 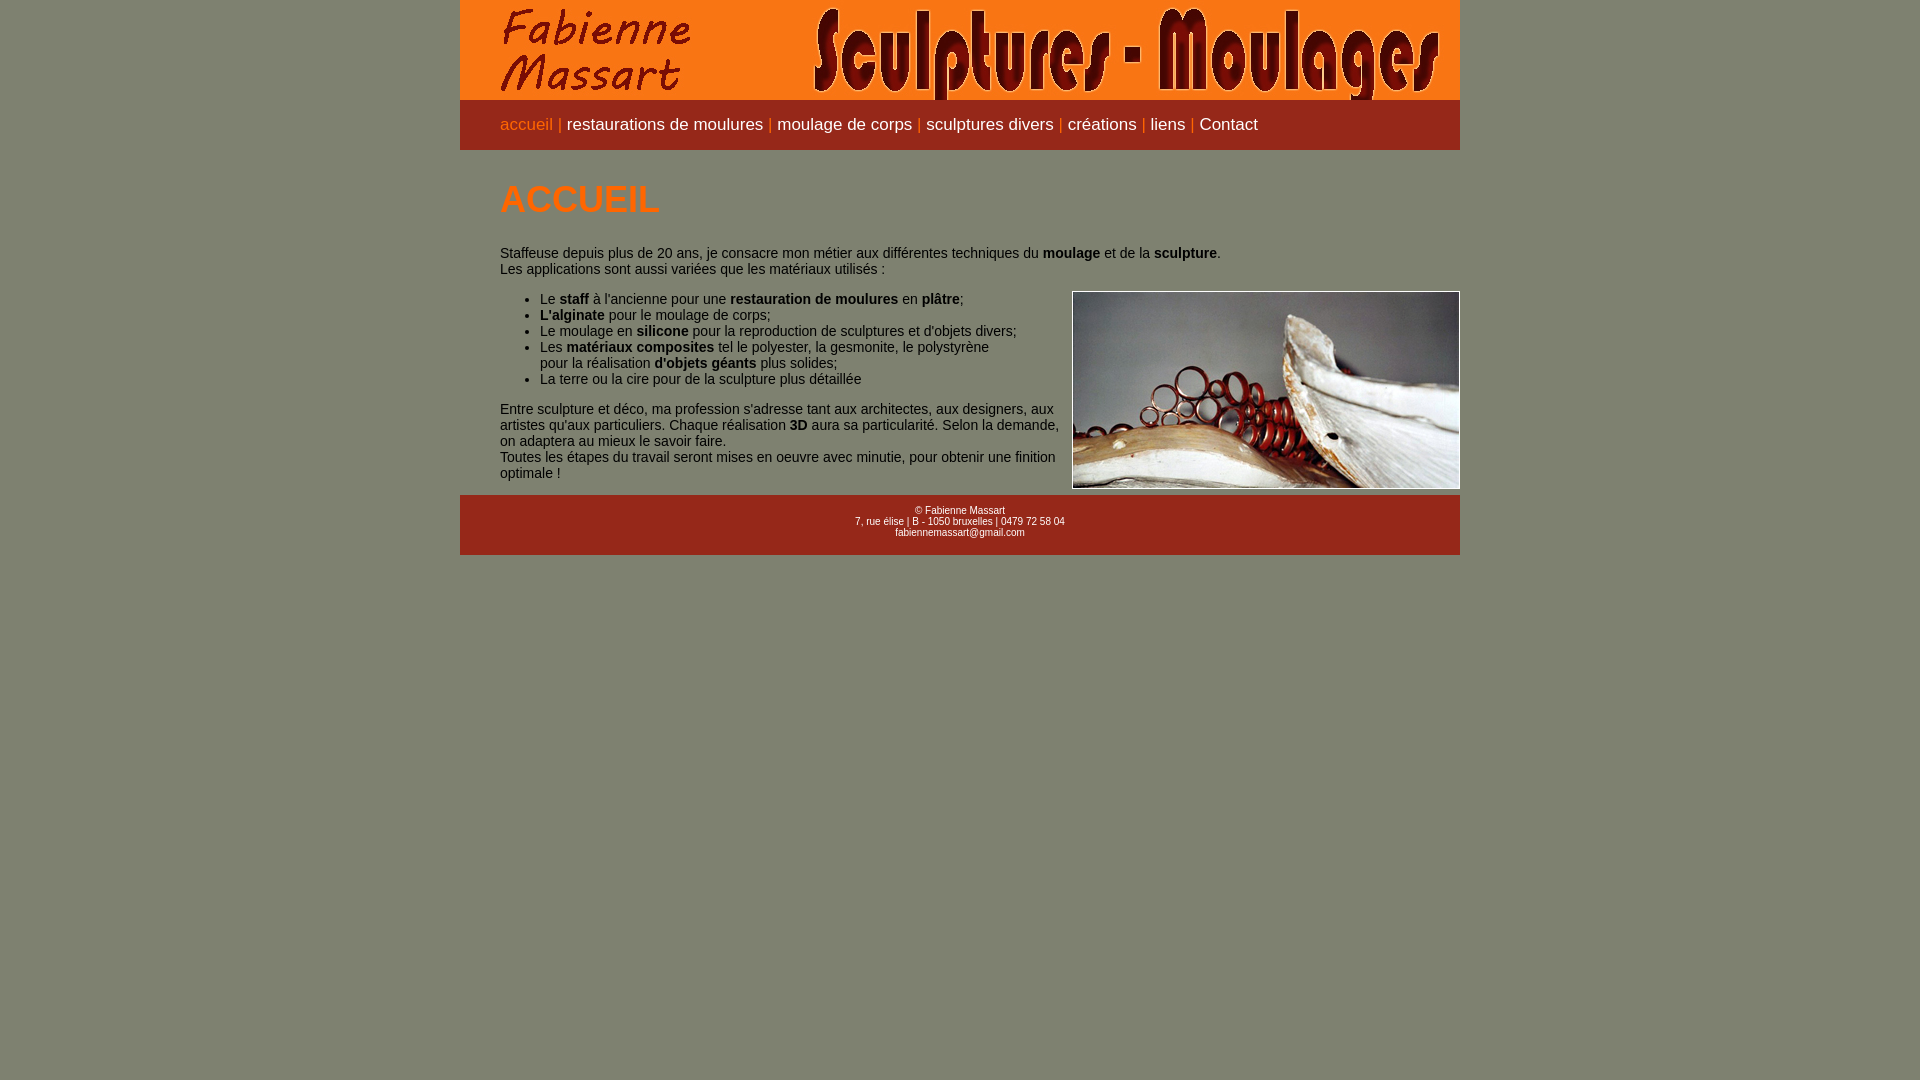 What do you see at coordinates (1168, 124) in the screenshot?
I see `liens` at bounding box center [1168, 124].